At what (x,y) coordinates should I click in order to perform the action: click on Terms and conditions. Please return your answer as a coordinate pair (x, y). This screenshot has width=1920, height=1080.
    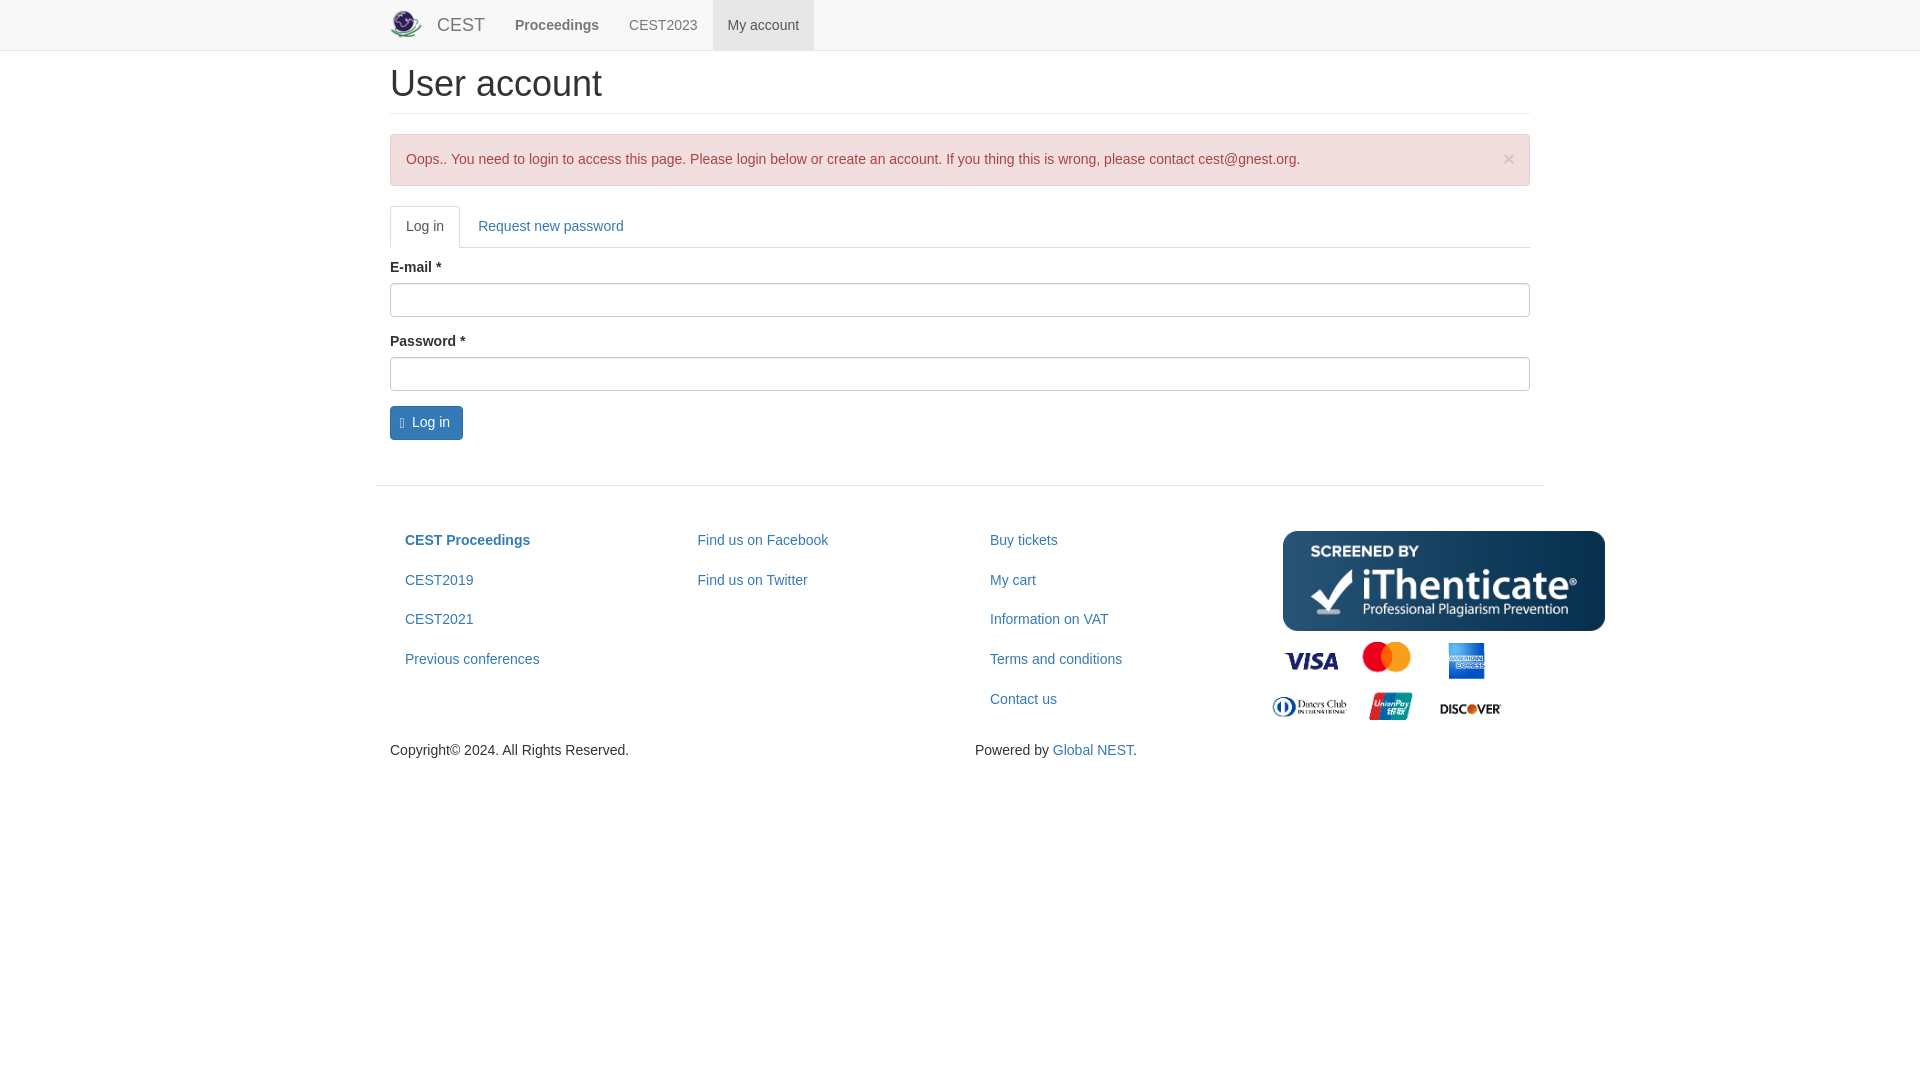
    Looking at the image, I should click on (1106, 660).